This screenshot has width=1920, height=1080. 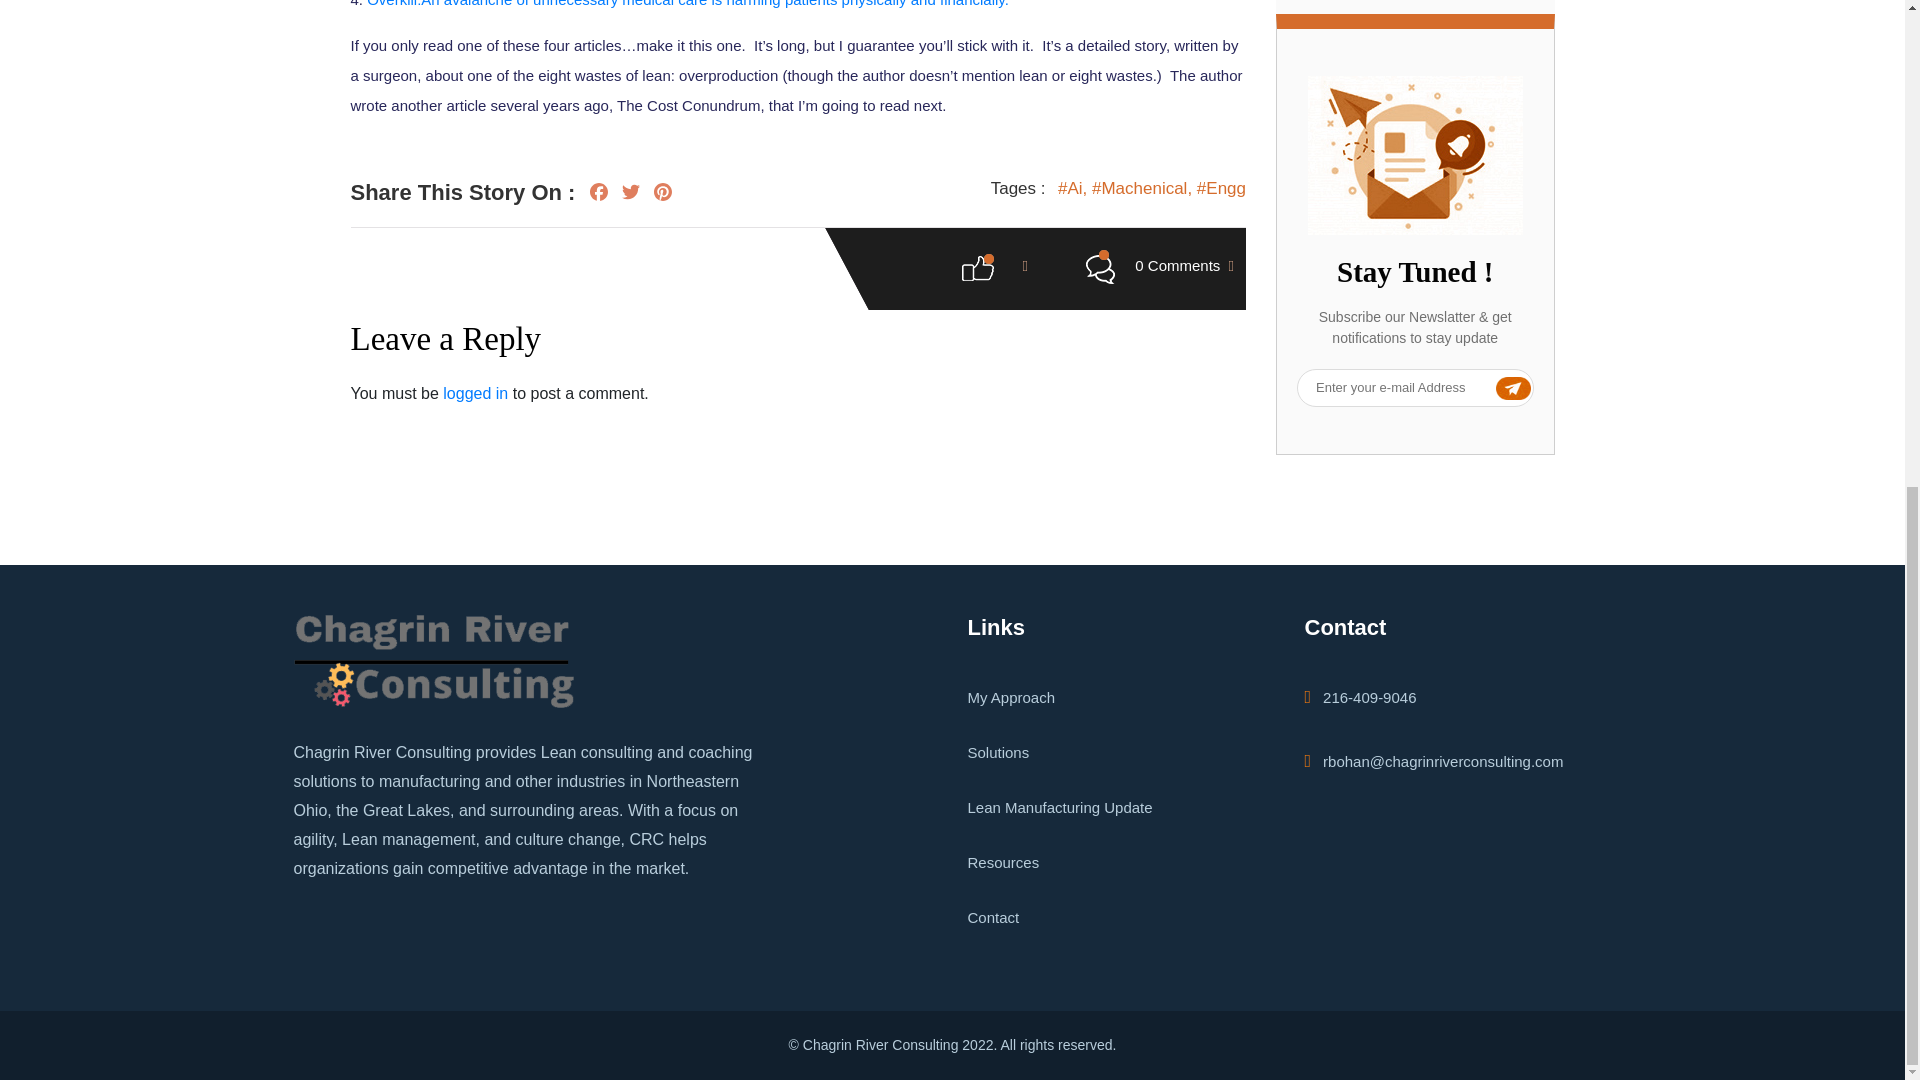 I want to click on 216-409-9046, so click(x=1360, y=698).